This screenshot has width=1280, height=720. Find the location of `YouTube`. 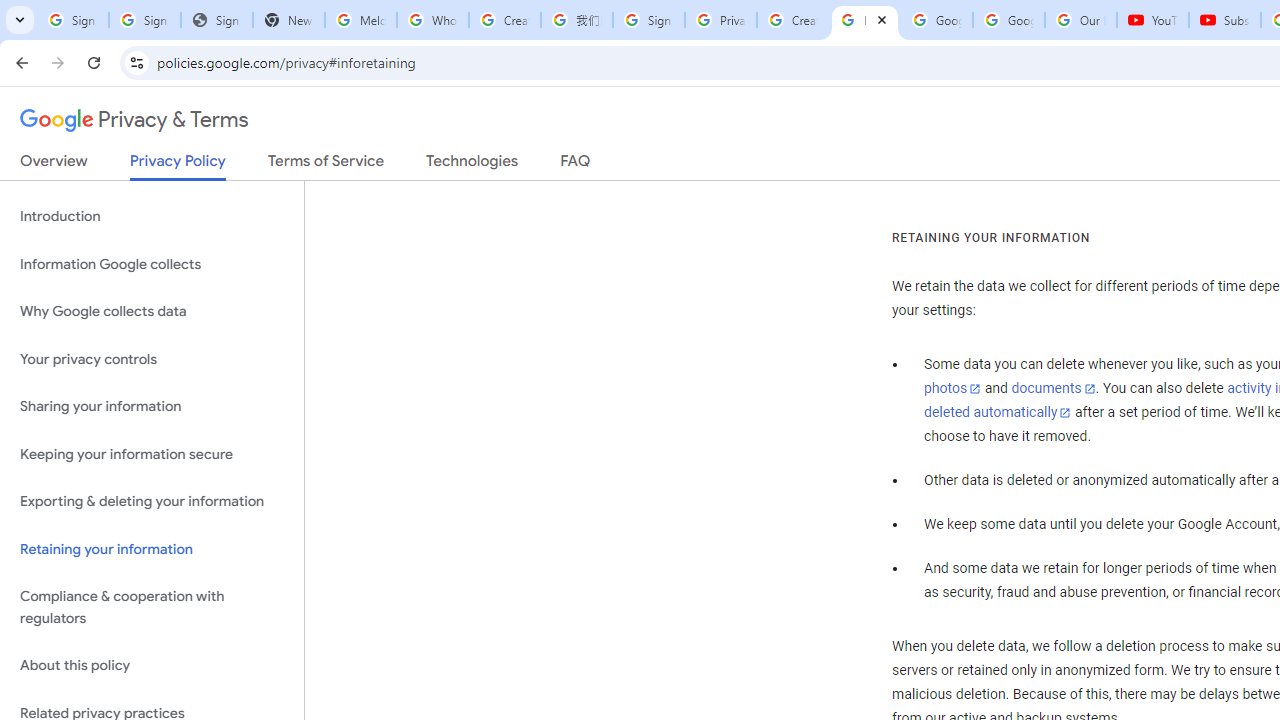

YouTube is located at coordinates (1153, 20).